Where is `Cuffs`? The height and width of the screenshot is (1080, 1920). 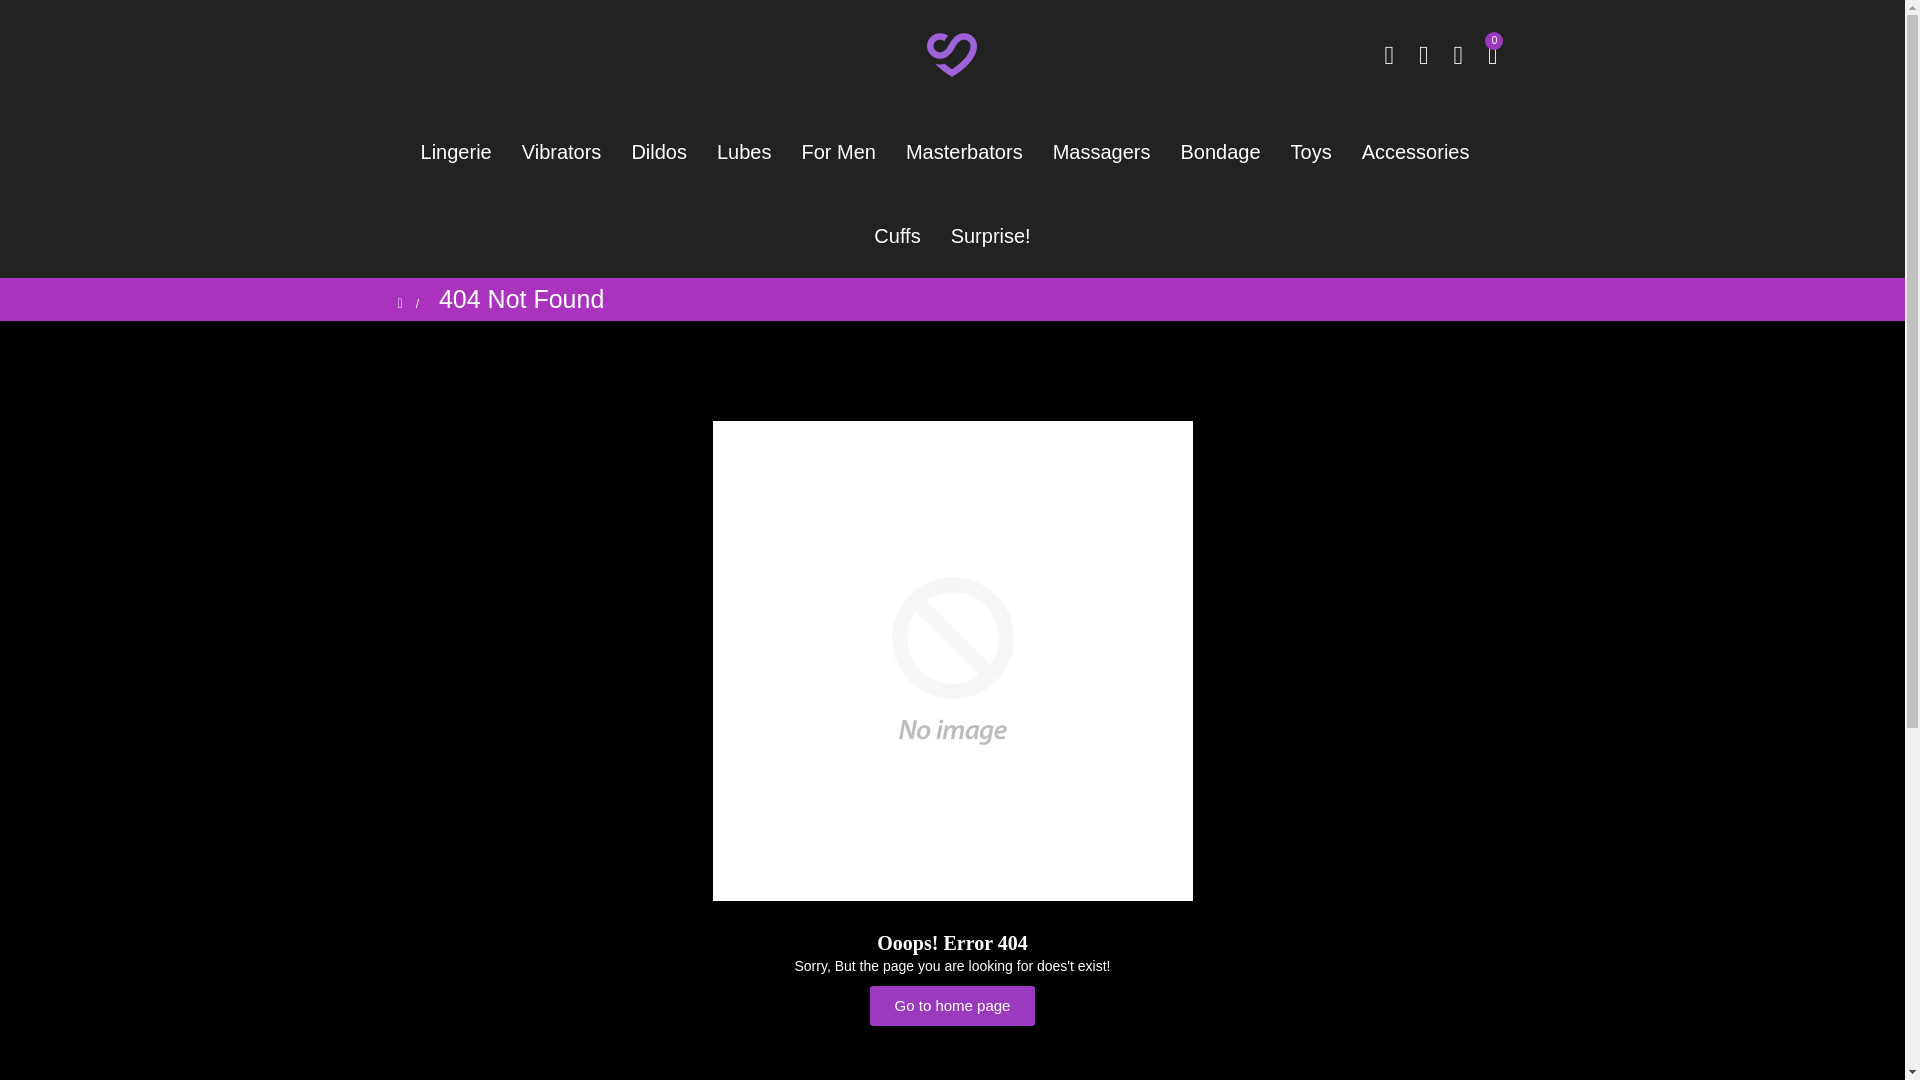 Cuffs is located at coordinates (896, 236).